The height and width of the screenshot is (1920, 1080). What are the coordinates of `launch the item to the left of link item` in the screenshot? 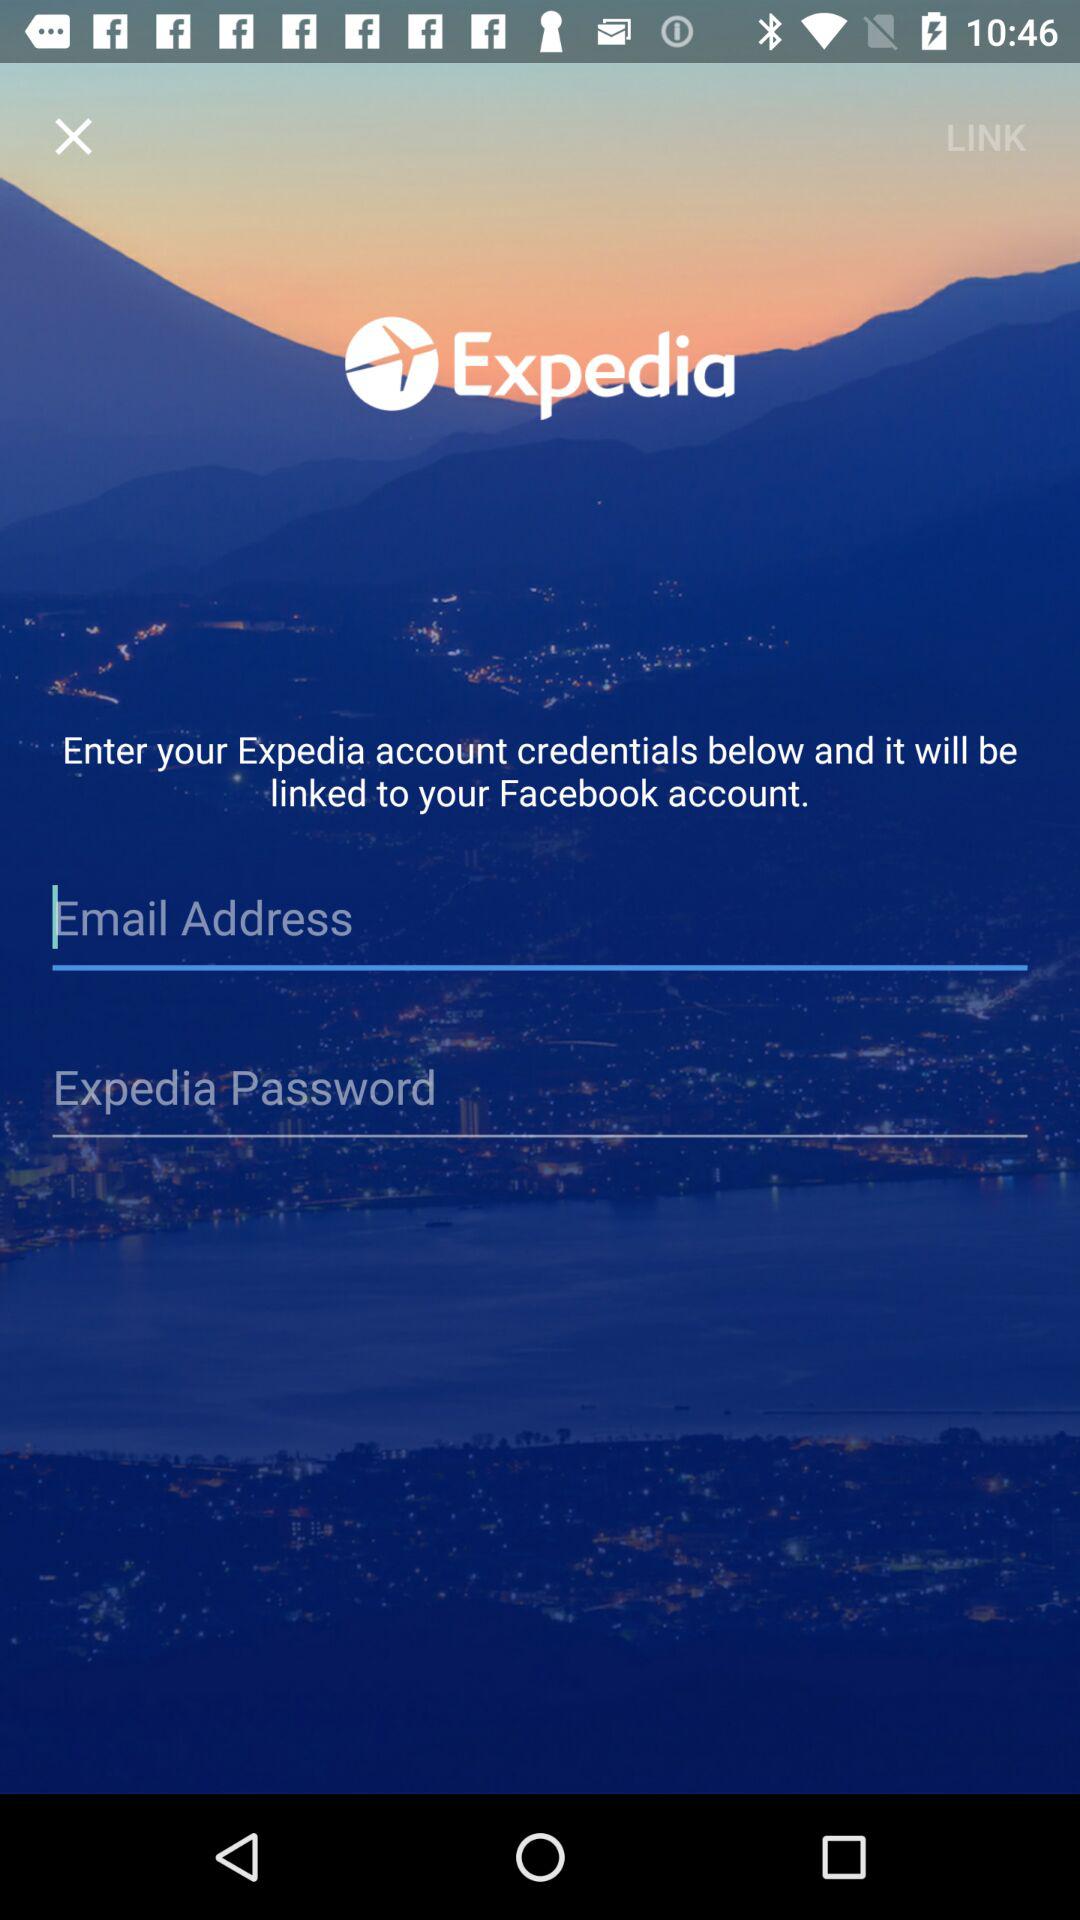 It's located at (73, 136).